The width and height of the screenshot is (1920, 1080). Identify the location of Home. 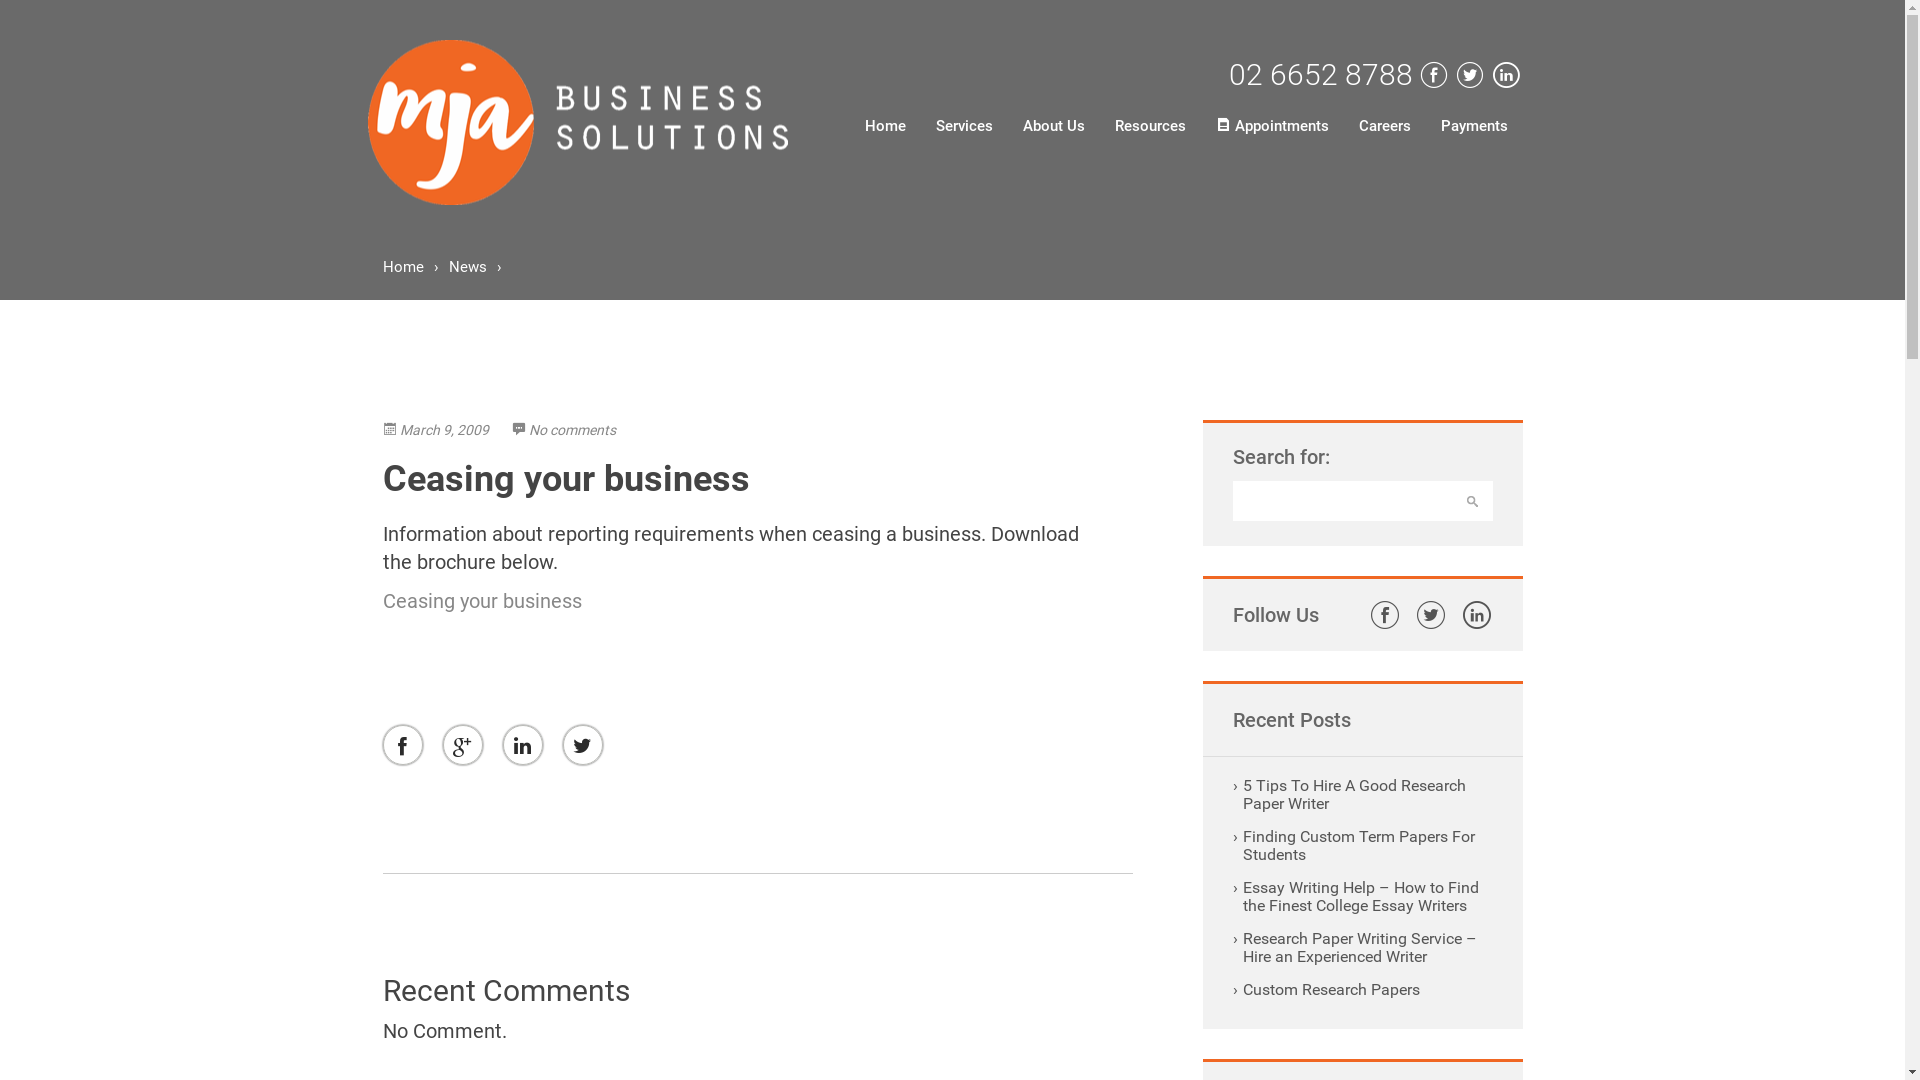
(402, 267).